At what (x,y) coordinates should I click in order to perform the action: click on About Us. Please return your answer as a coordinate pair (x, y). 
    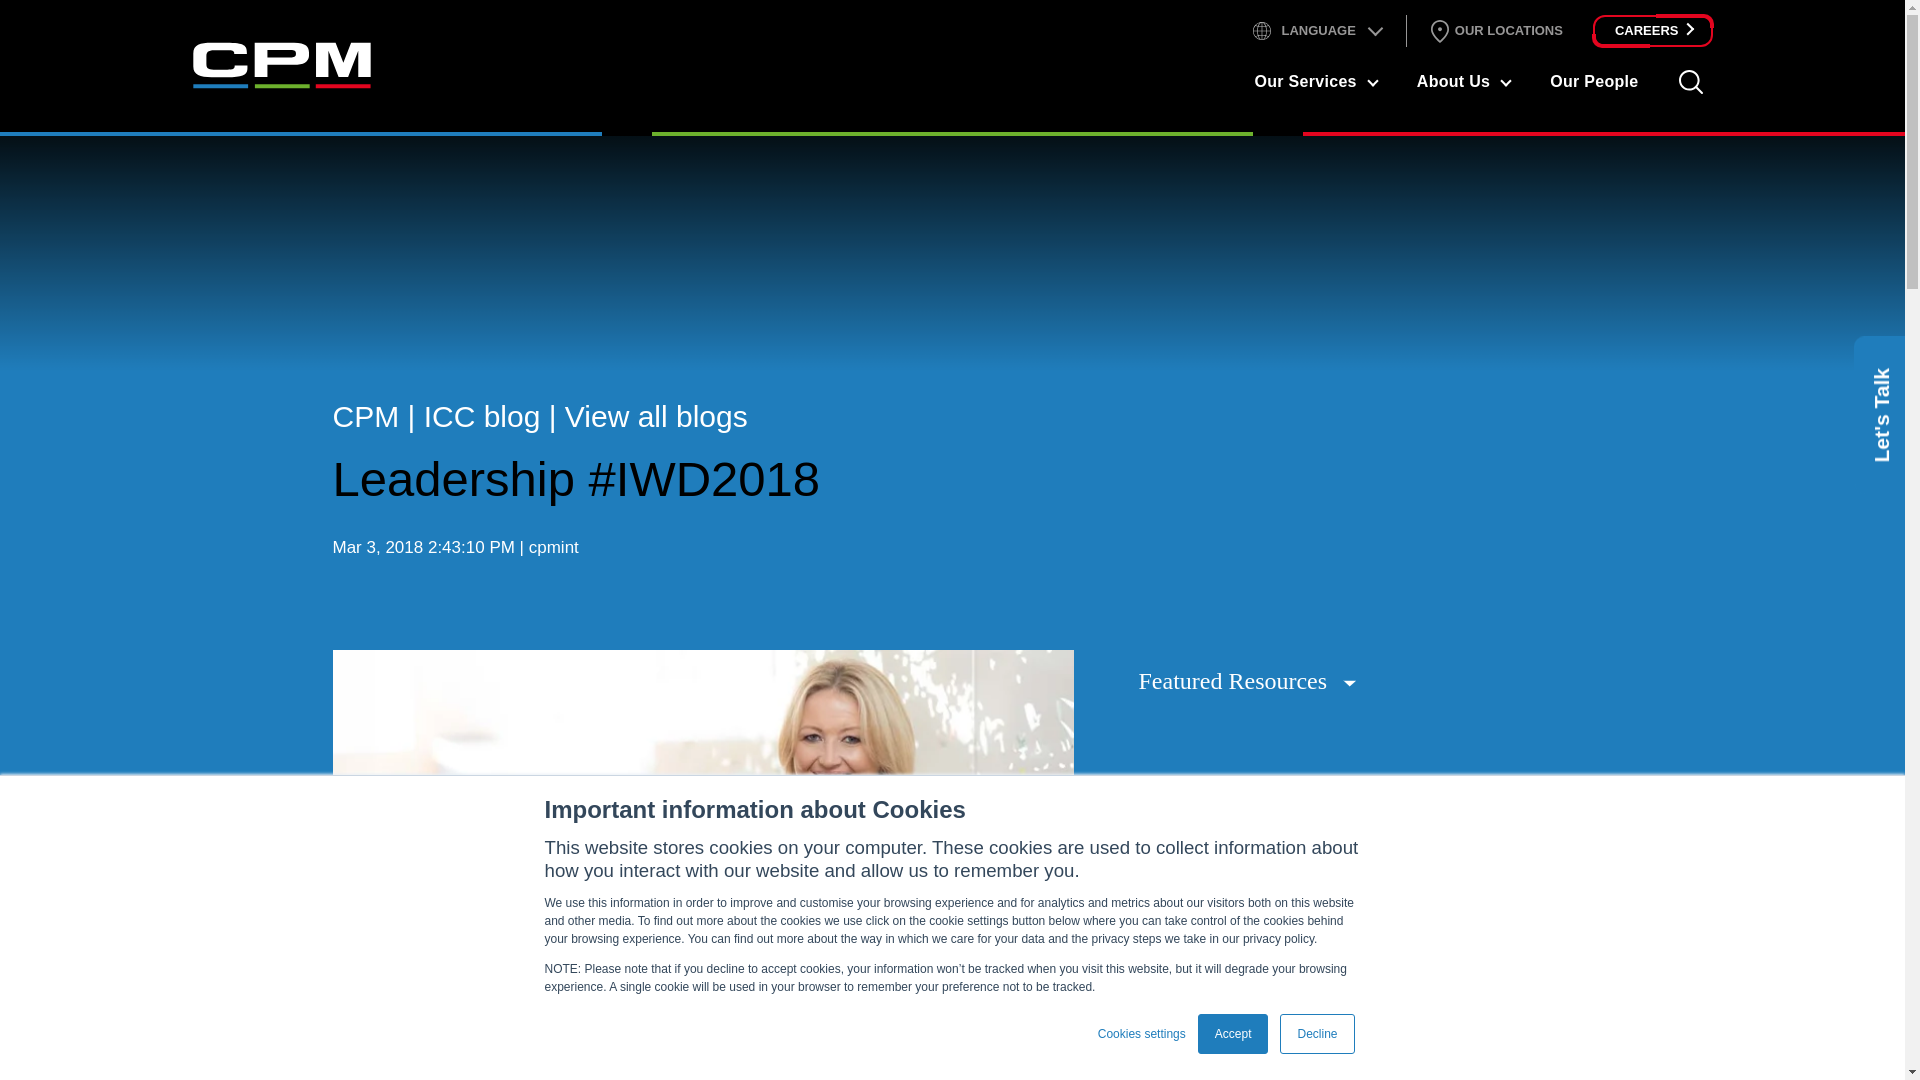
    Looking at the image, I should click on (1452, 81).